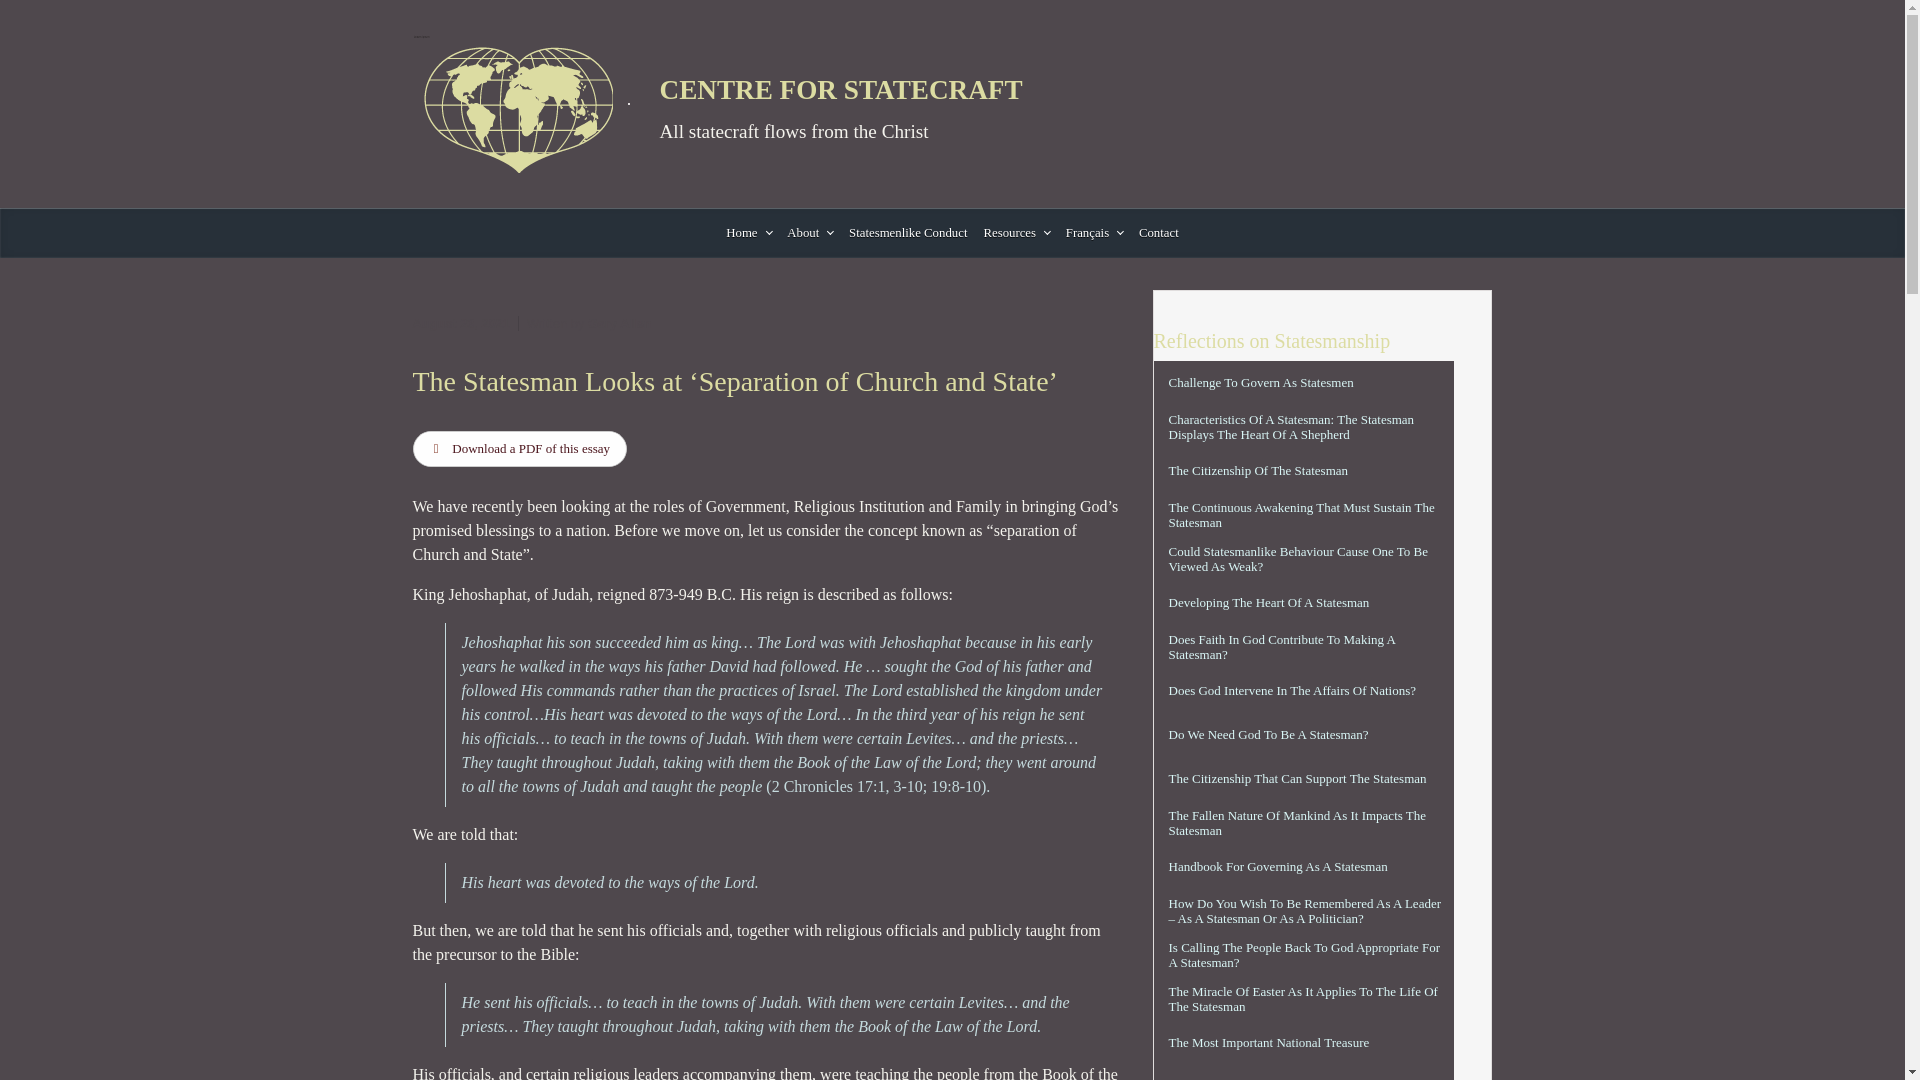  I want to click on Skip to main content, so click(16, 11).